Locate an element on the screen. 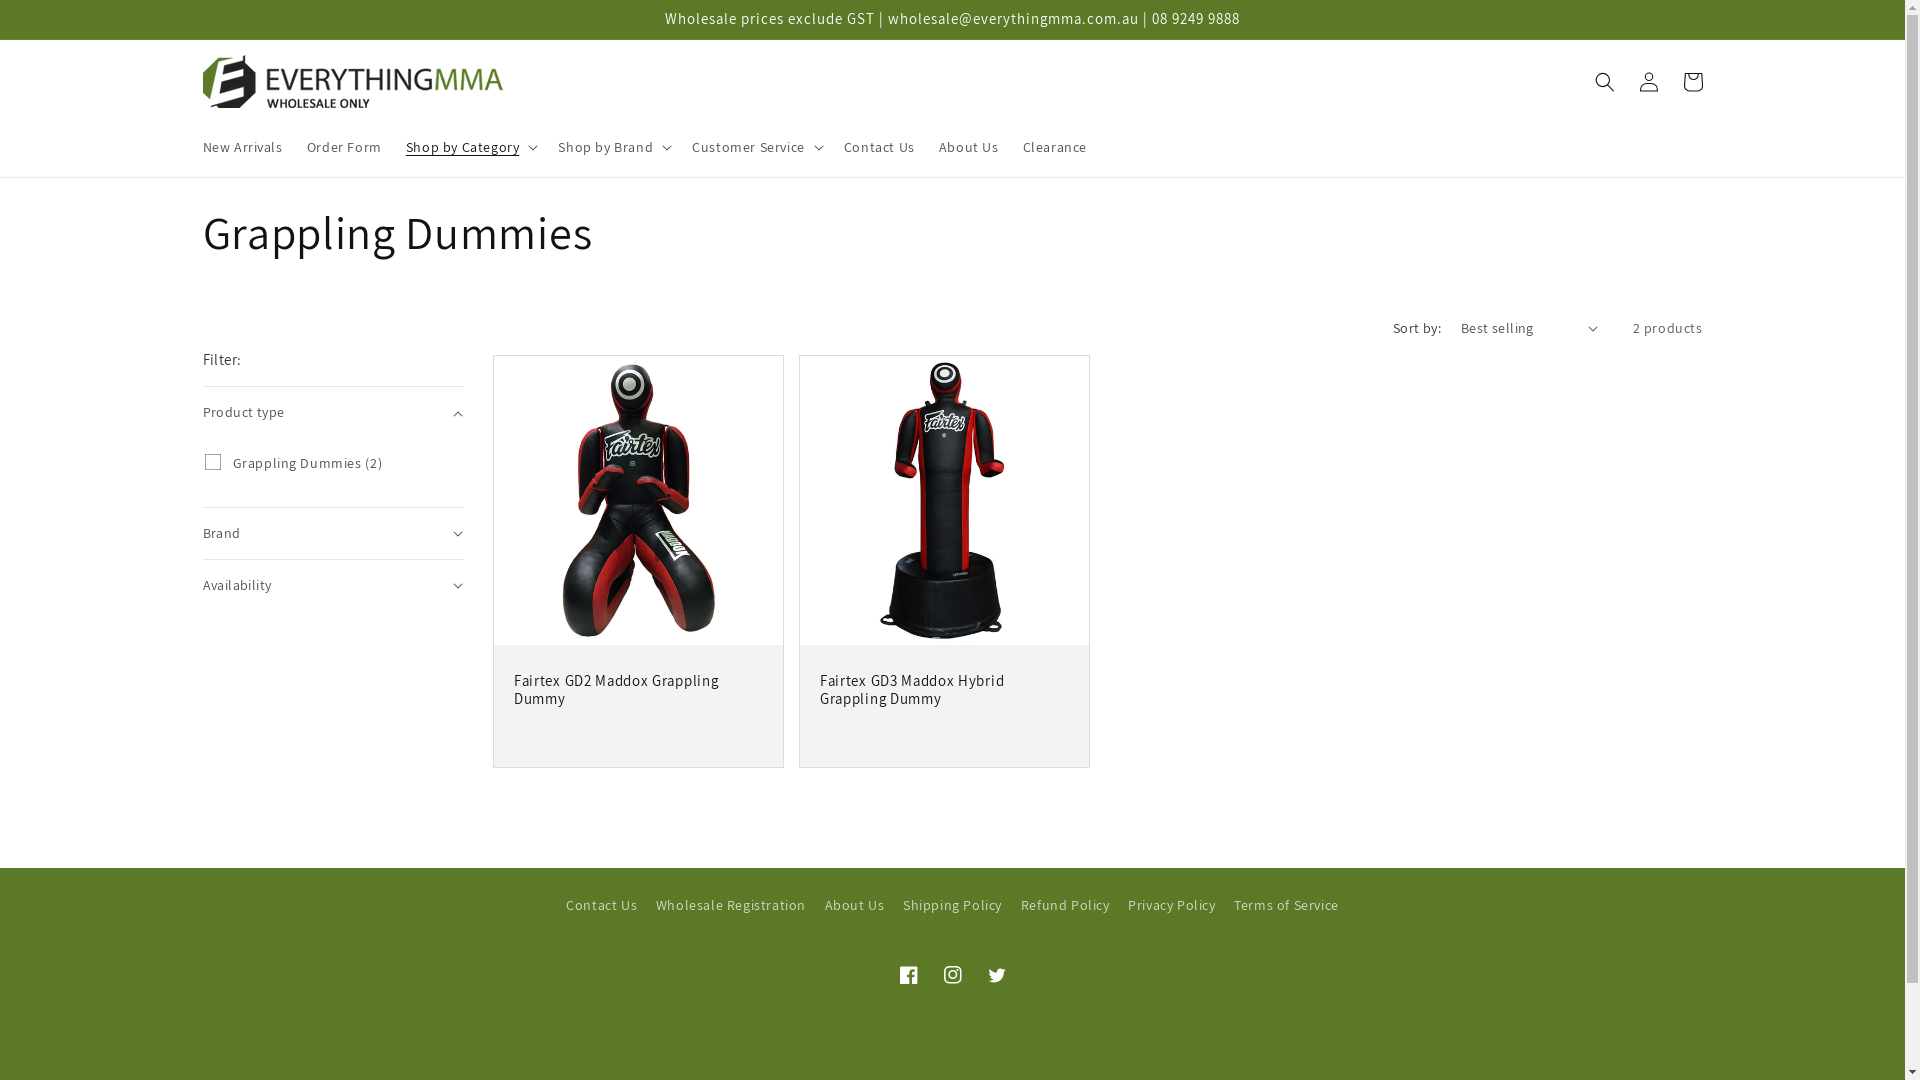  Refund Policy is located at coordinates (1066, 906).